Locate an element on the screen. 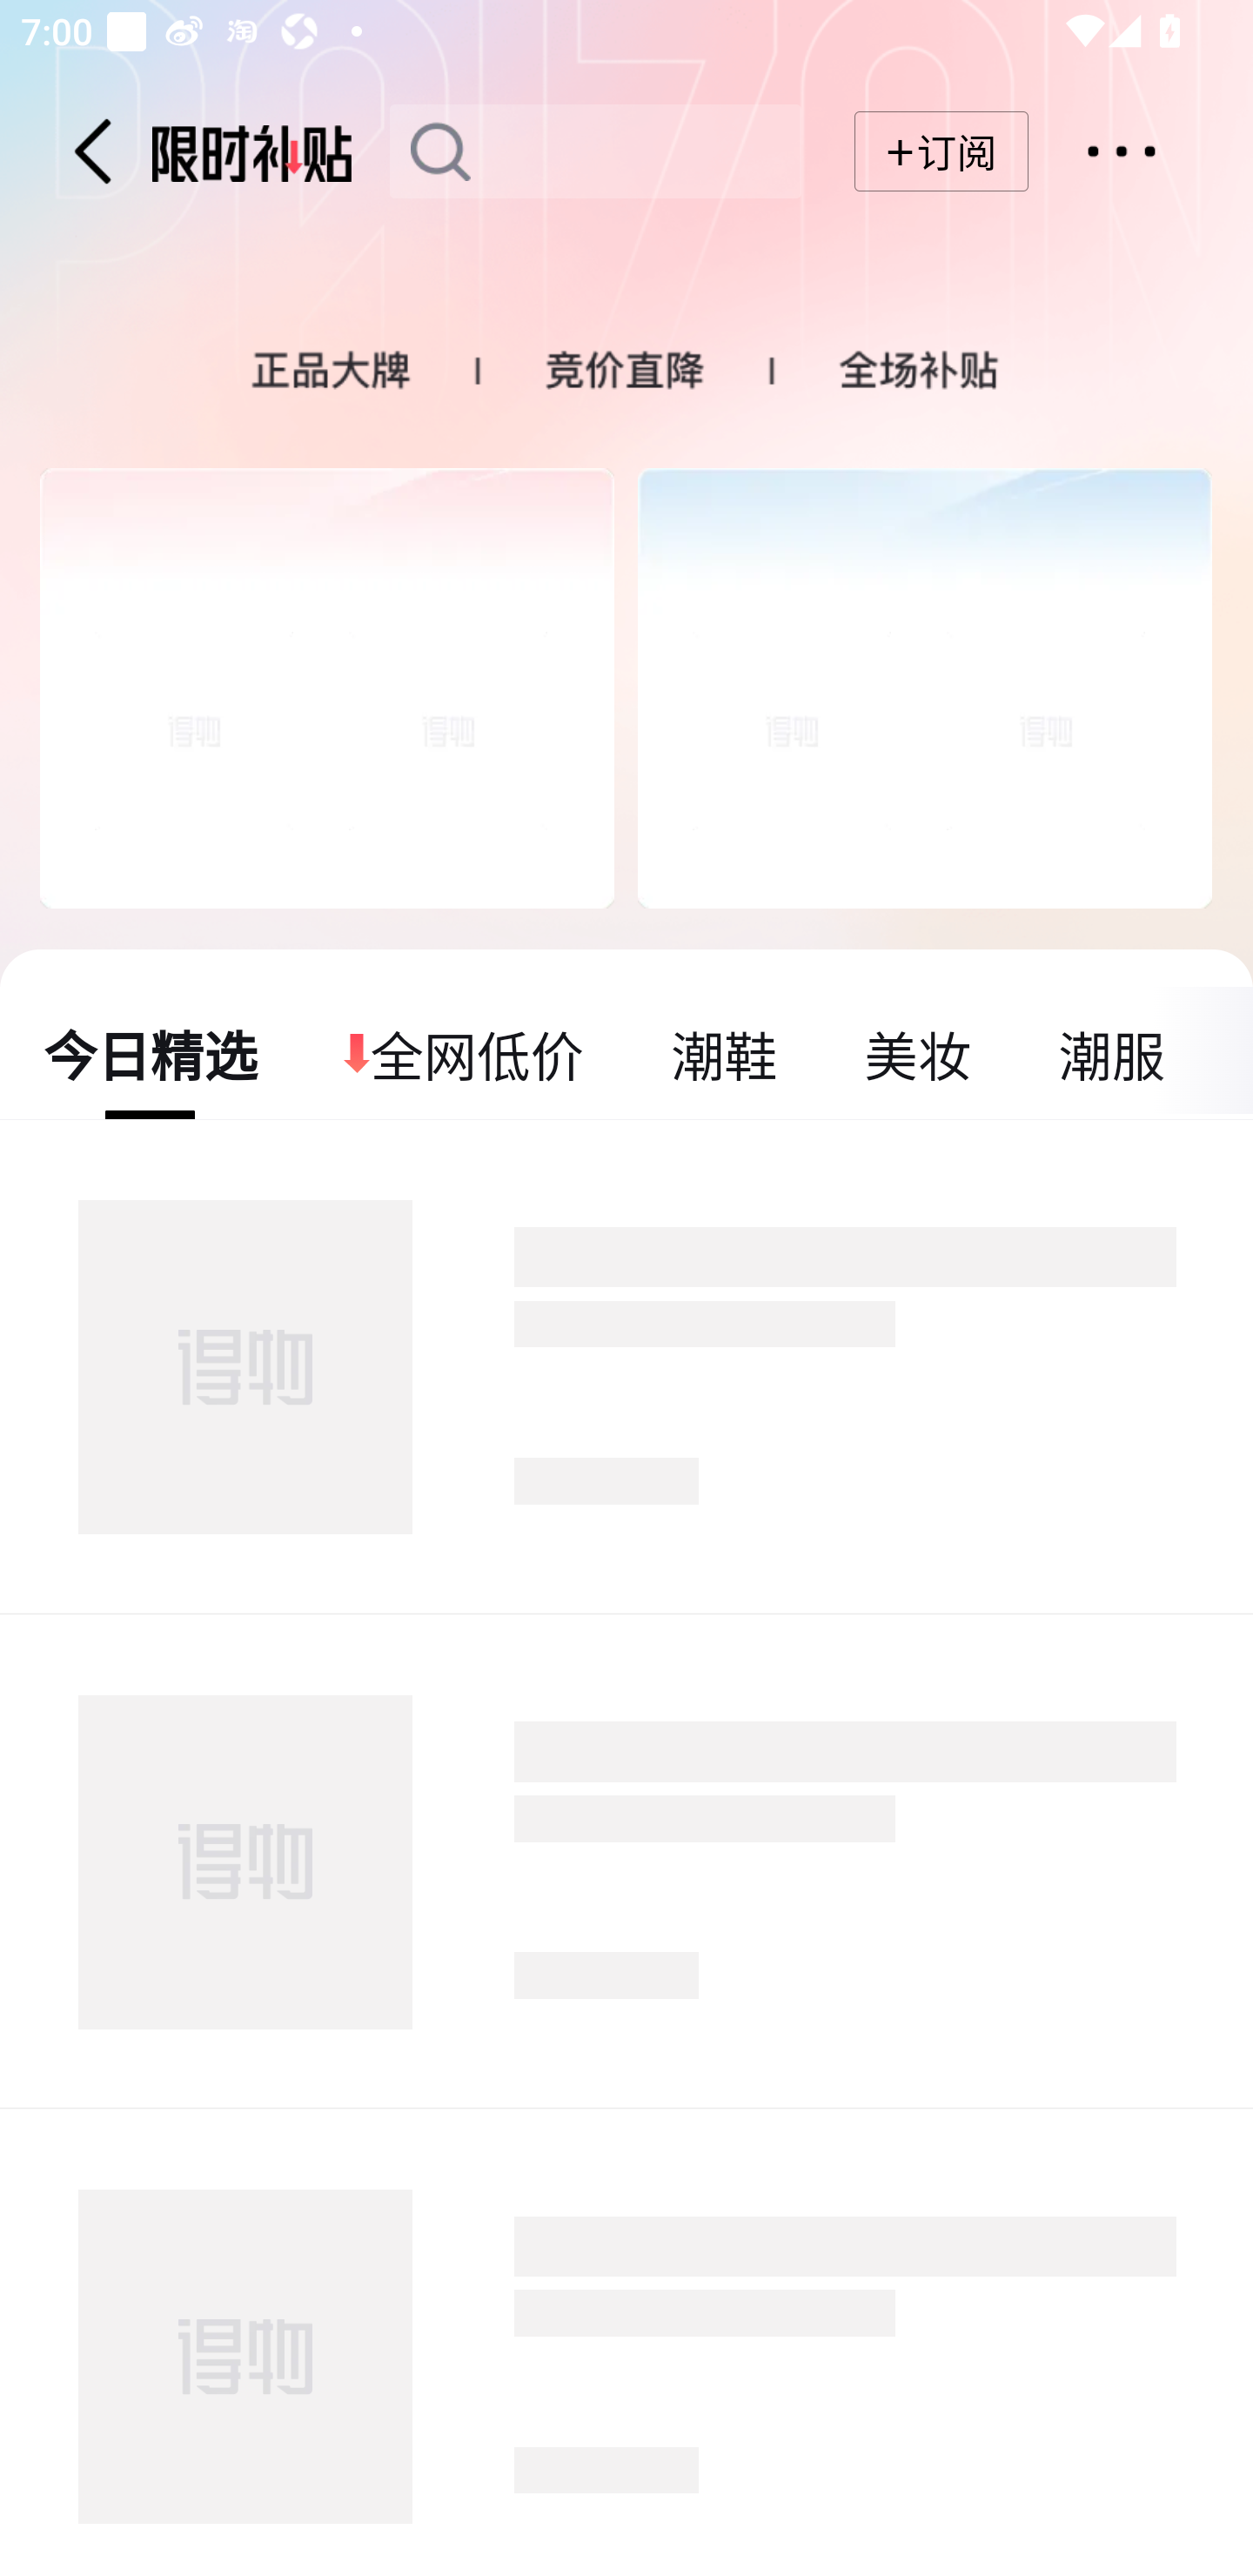 The image size is (1253, 2576). 美妆 is located at coordinates (917, 1053).